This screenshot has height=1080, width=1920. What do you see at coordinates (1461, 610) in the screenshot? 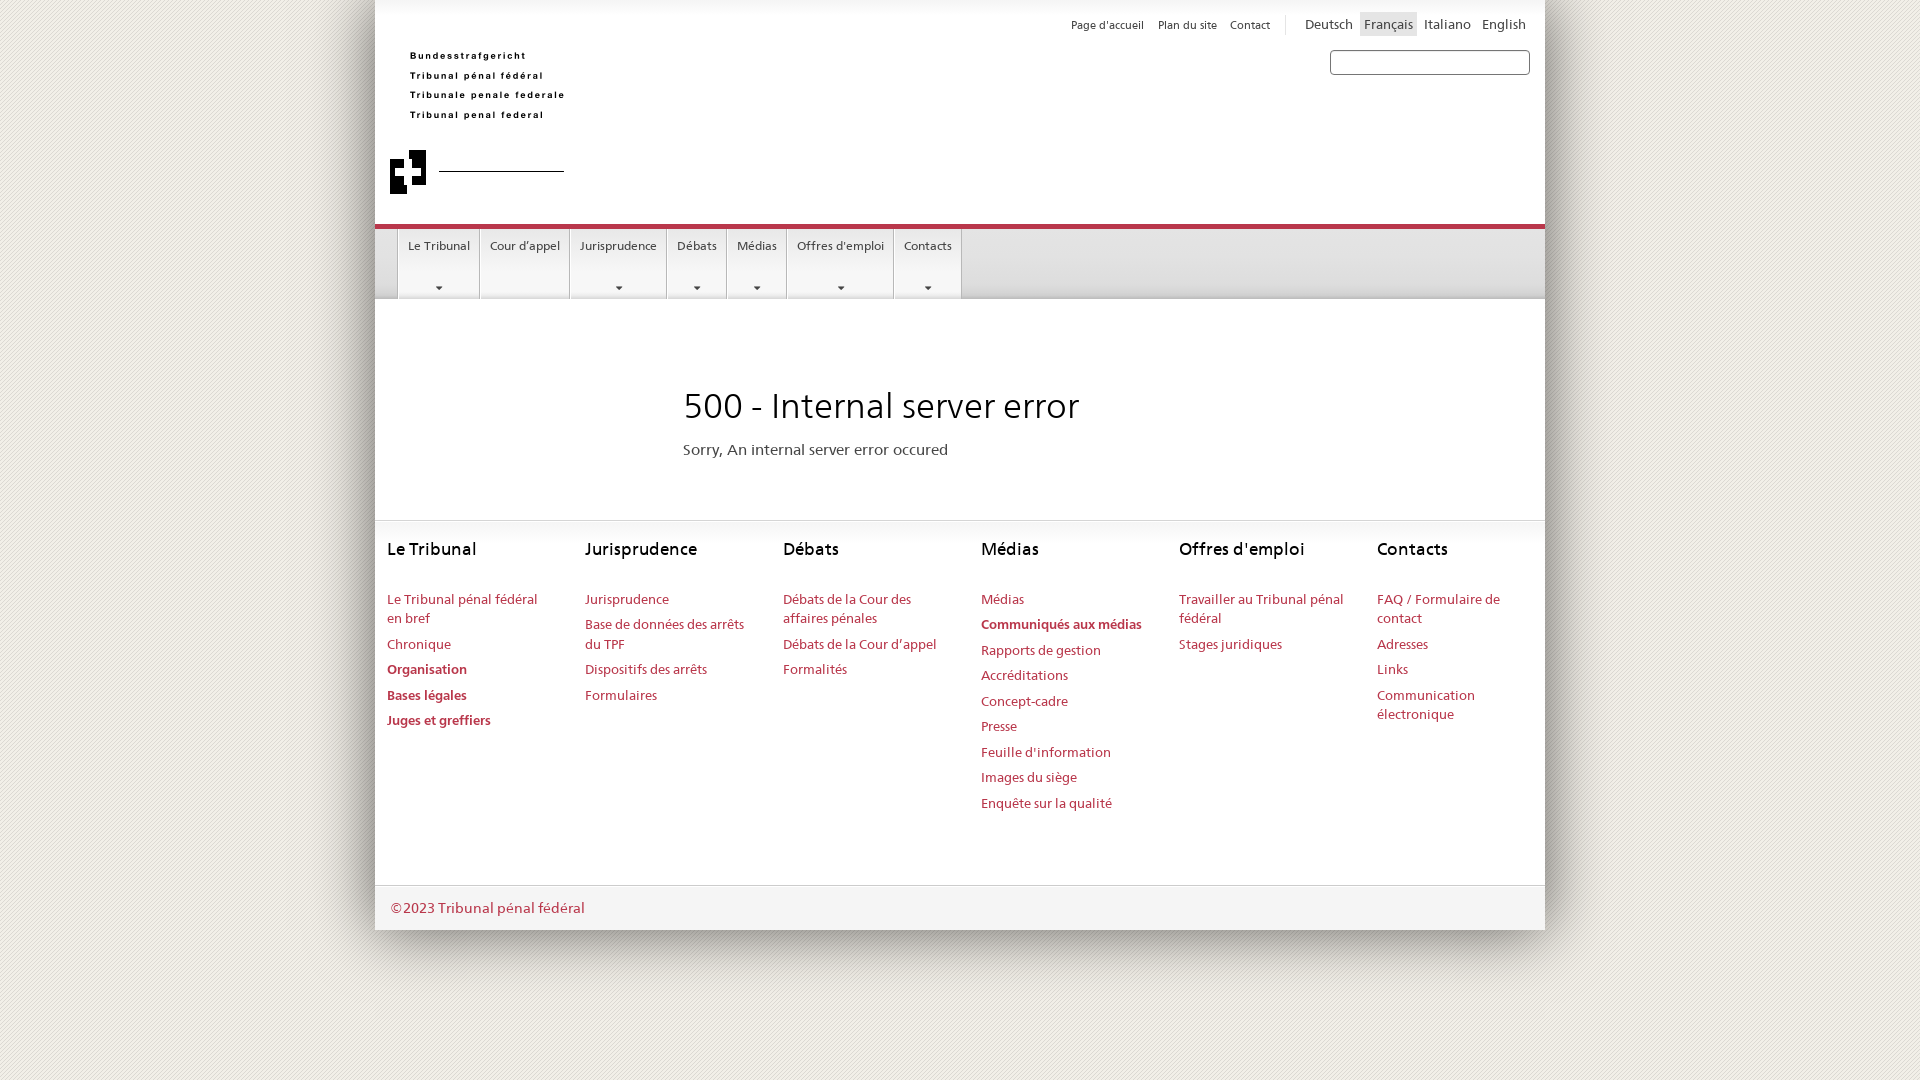
I see `FAQ / Formulaire de contact` at bounding box center [1461, 610].